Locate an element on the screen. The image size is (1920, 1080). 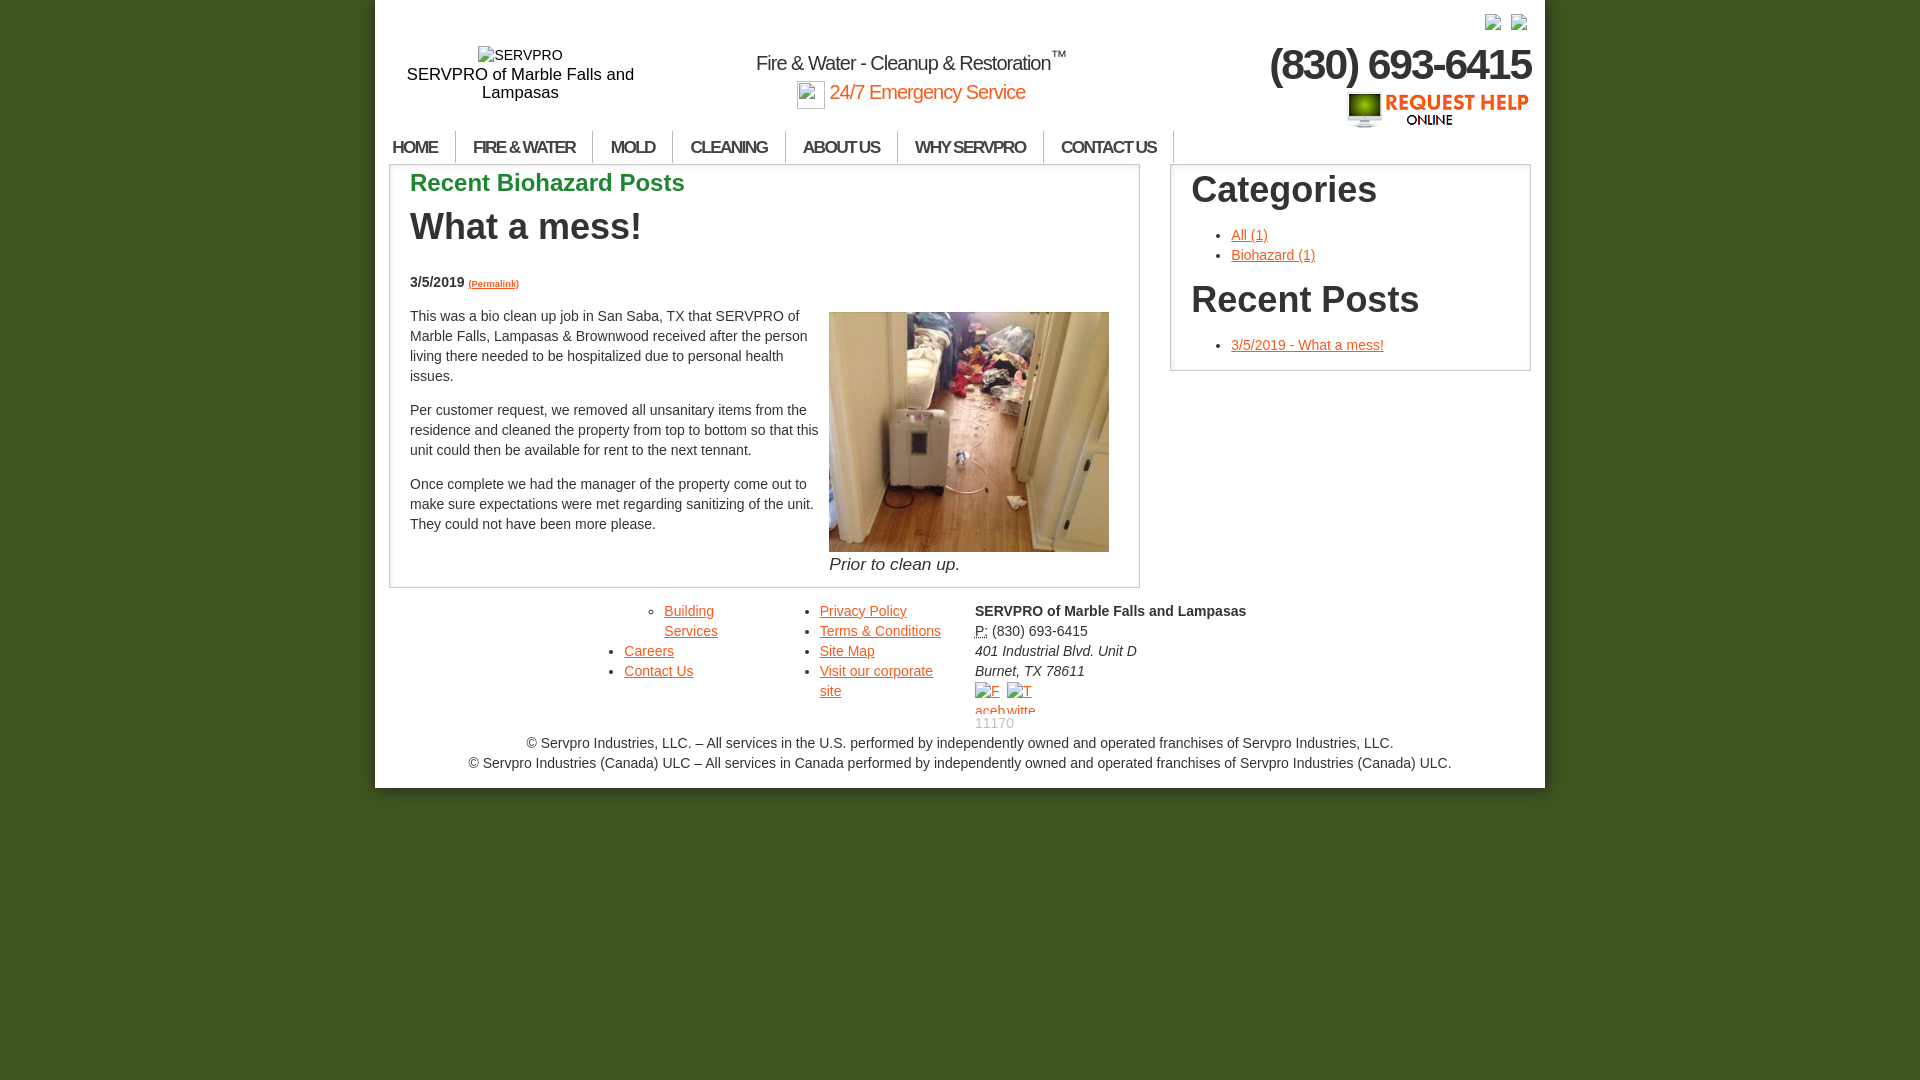
MOLD is located at coordinates (633, 147).